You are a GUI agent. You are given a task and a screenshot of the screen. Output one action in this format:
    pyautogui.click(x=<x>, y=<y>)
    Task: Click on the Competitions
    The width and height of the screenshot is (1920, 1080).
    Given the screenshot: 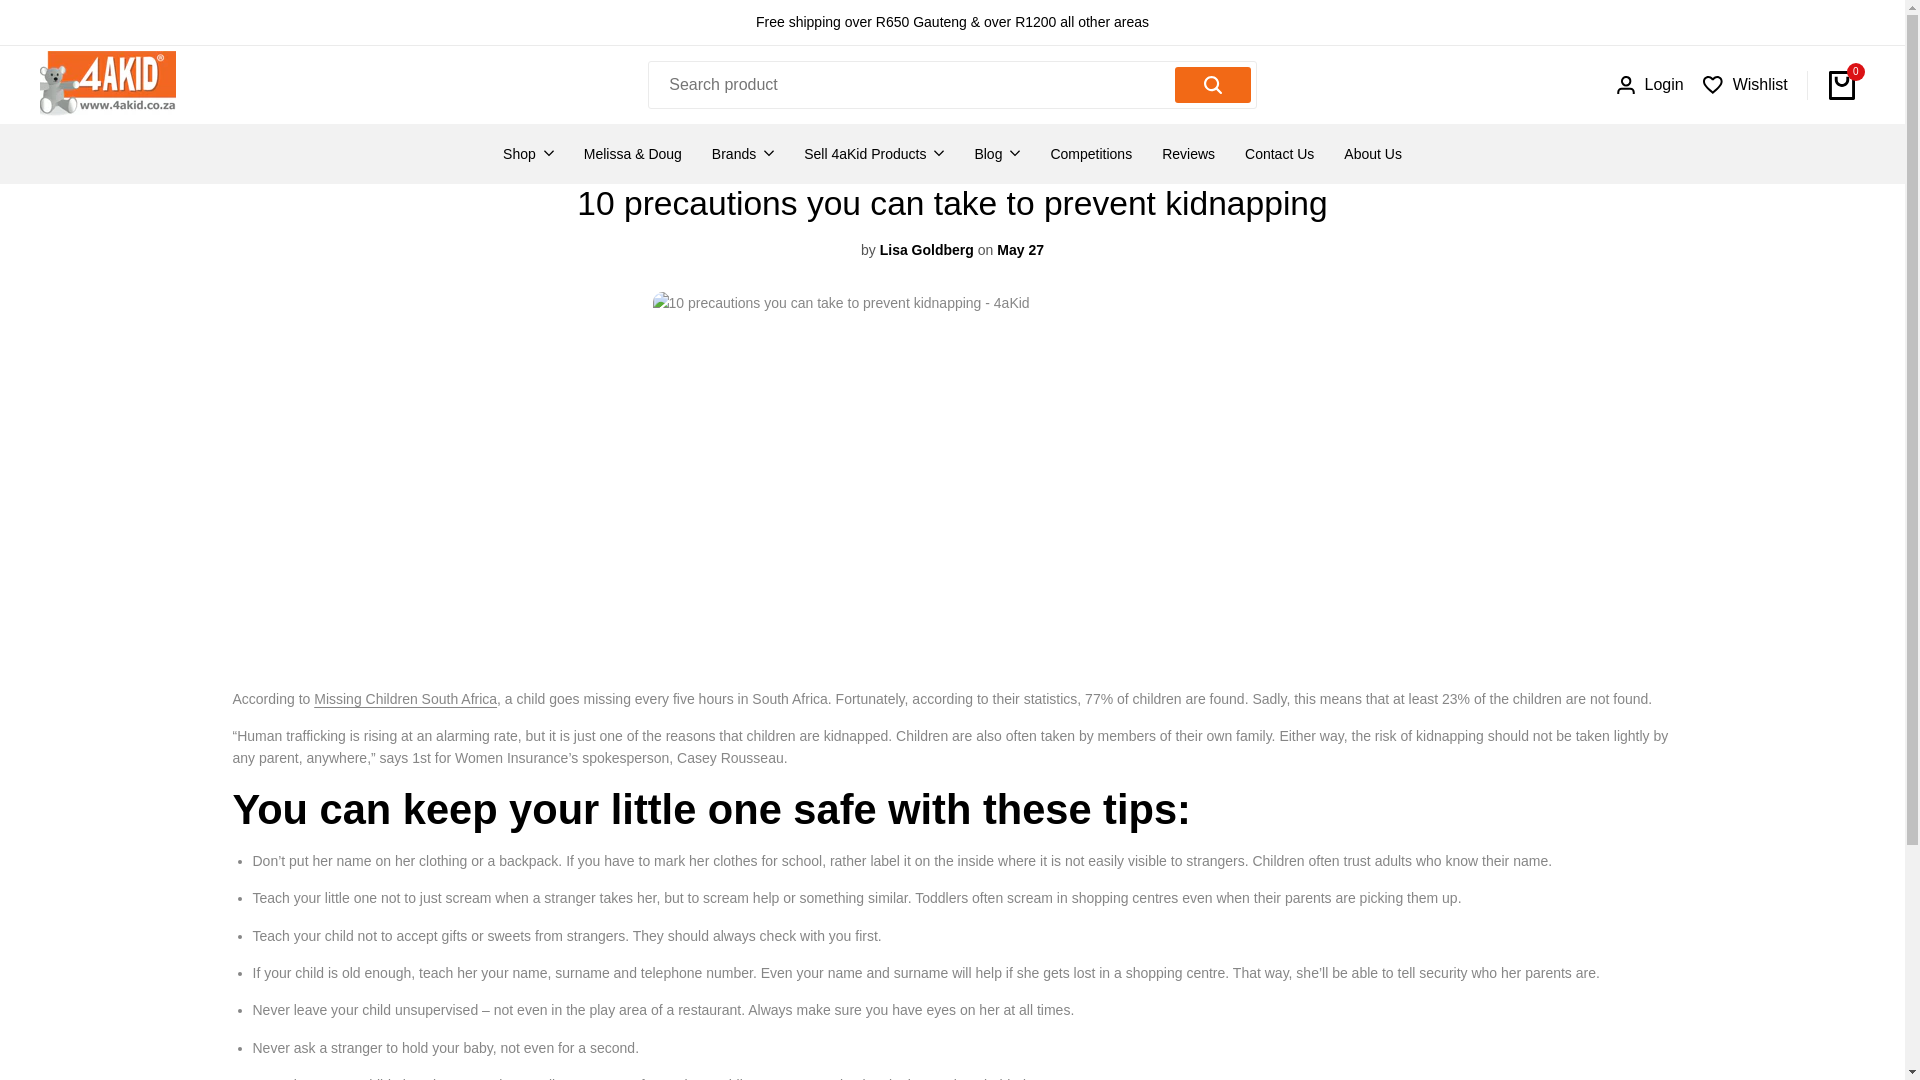 What is the action you would take?
    pyautogui.click(x=1091, y=154)
    